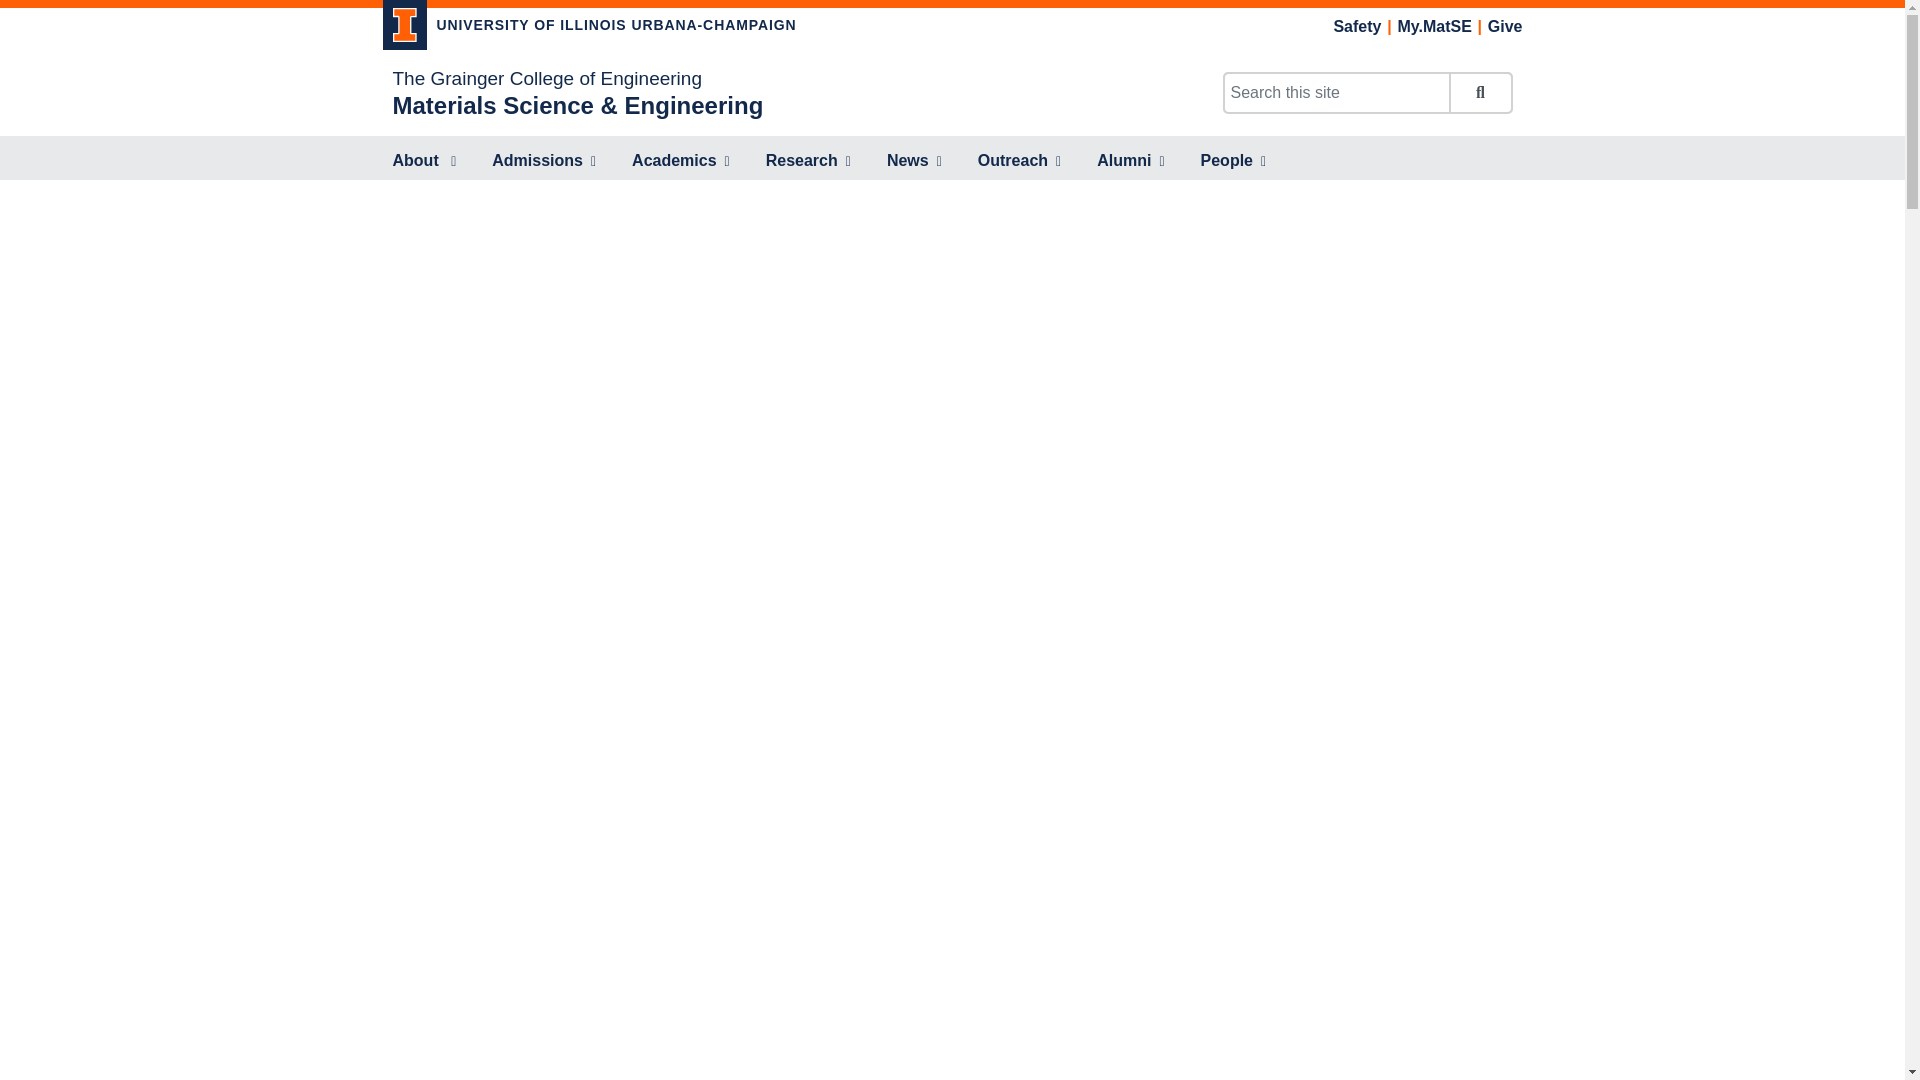 This screenshot has width=1920, height=1080. What do you see at coordinates (589, 28) in the screenshot?
I see `UNIVERSITY OF ILLINOIS URBANA-CHAMPAIGN` at bounding box center [589, 28].